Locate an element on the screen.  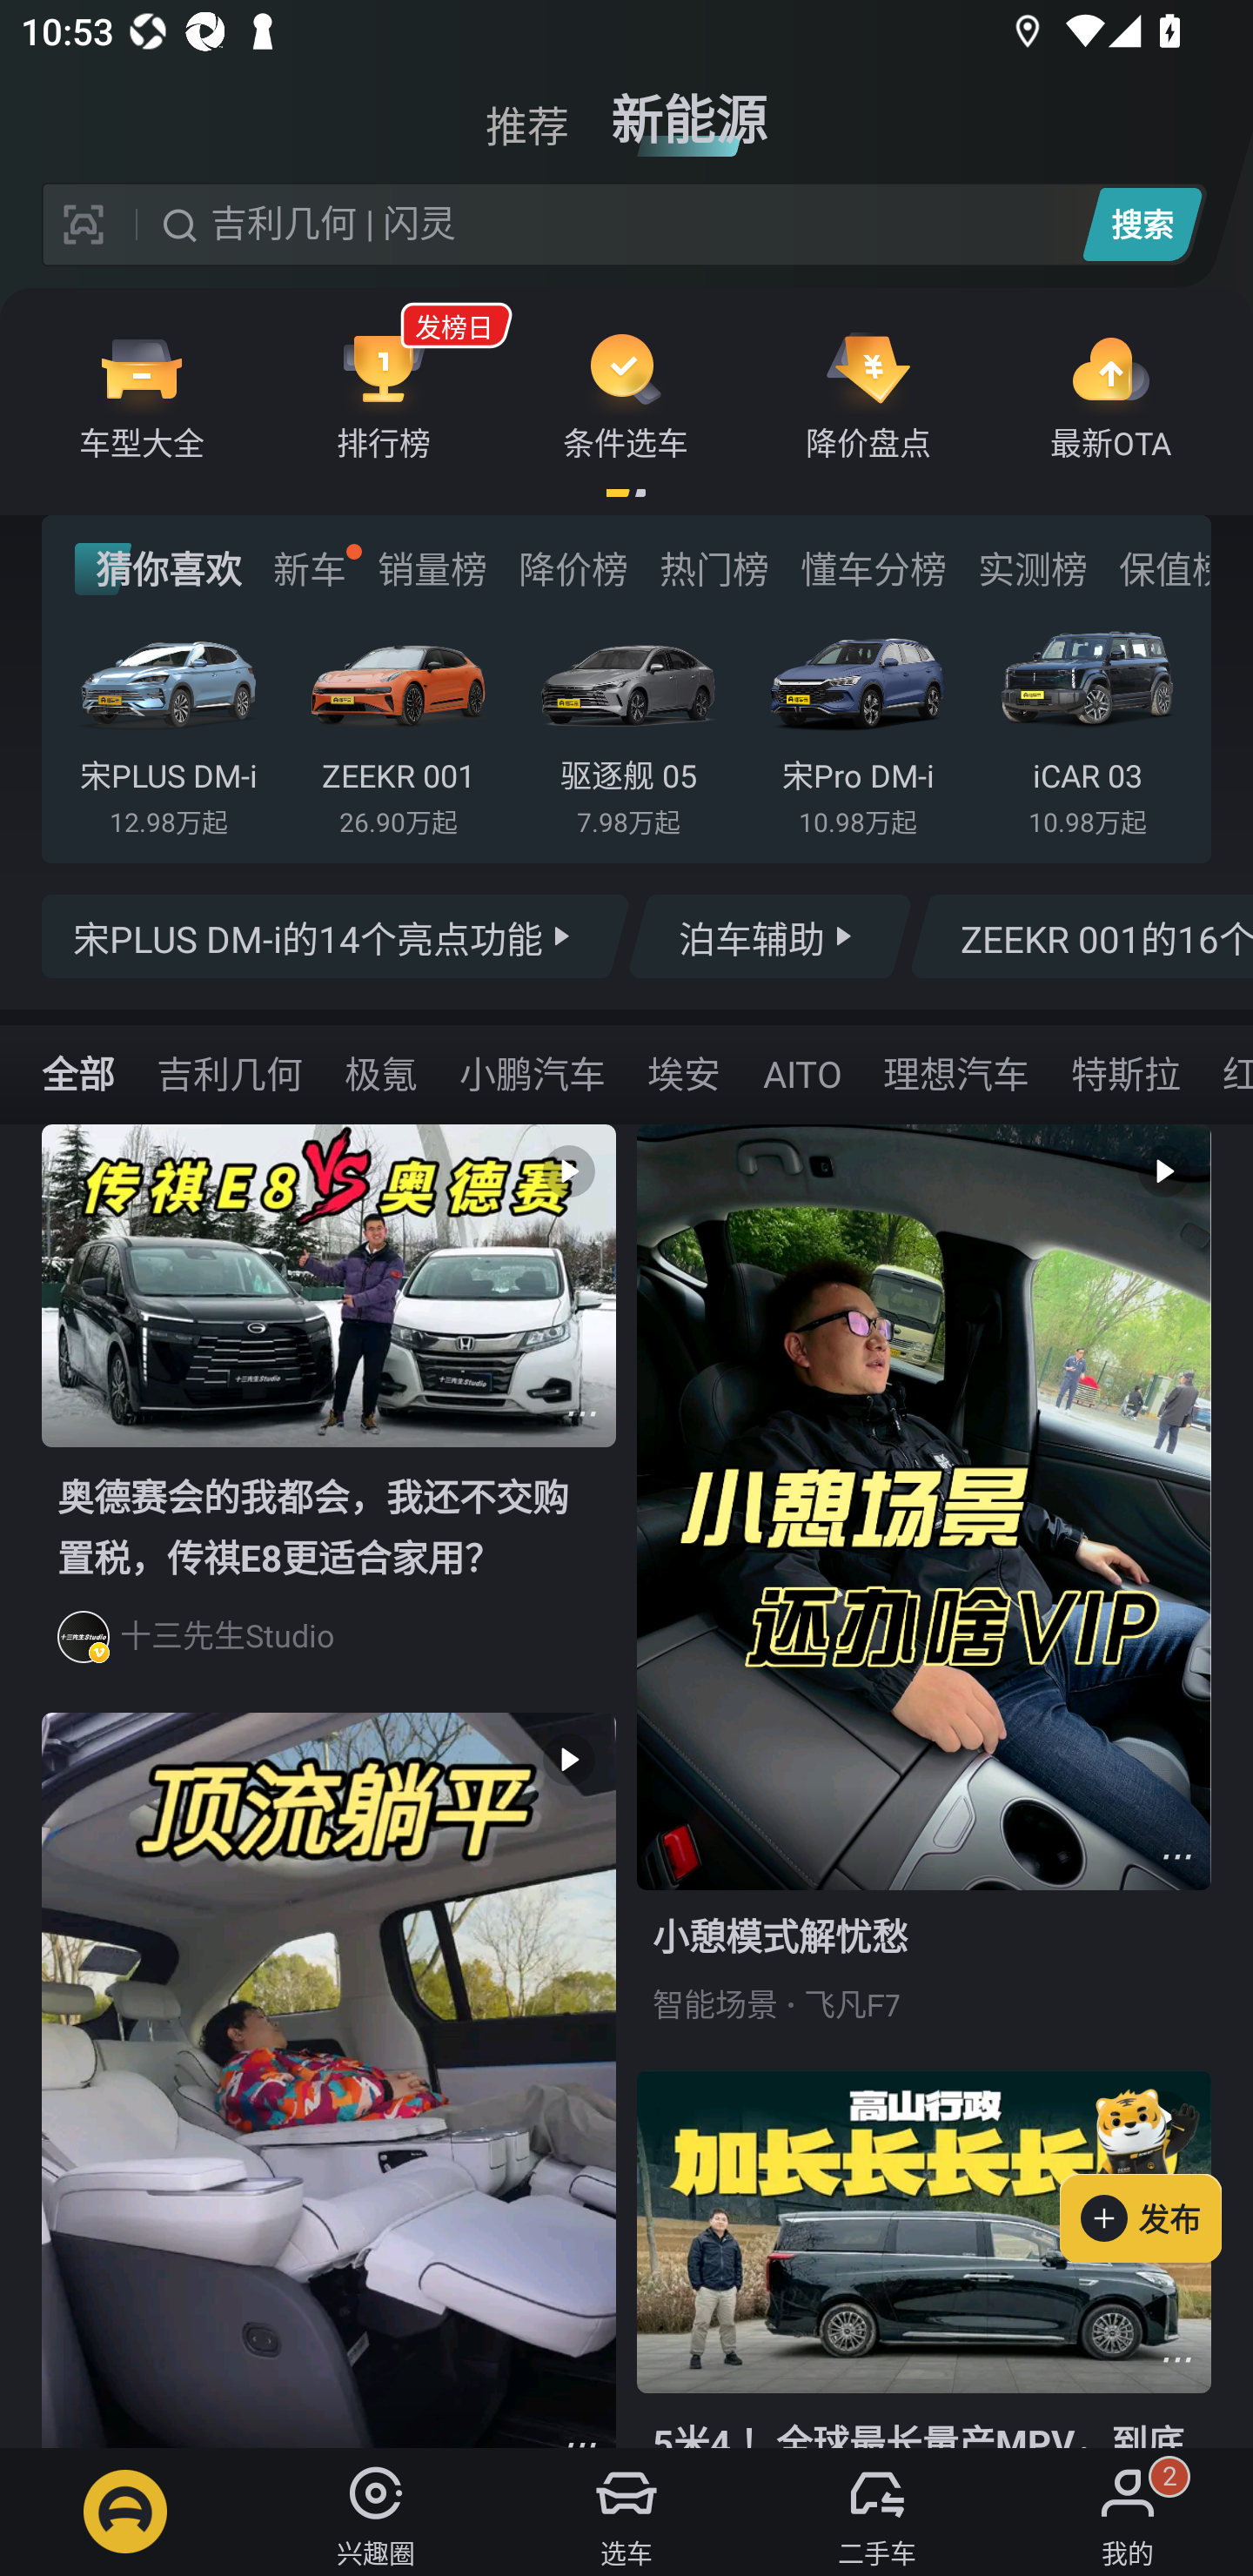
 is located at coordinates (1176, 1857).